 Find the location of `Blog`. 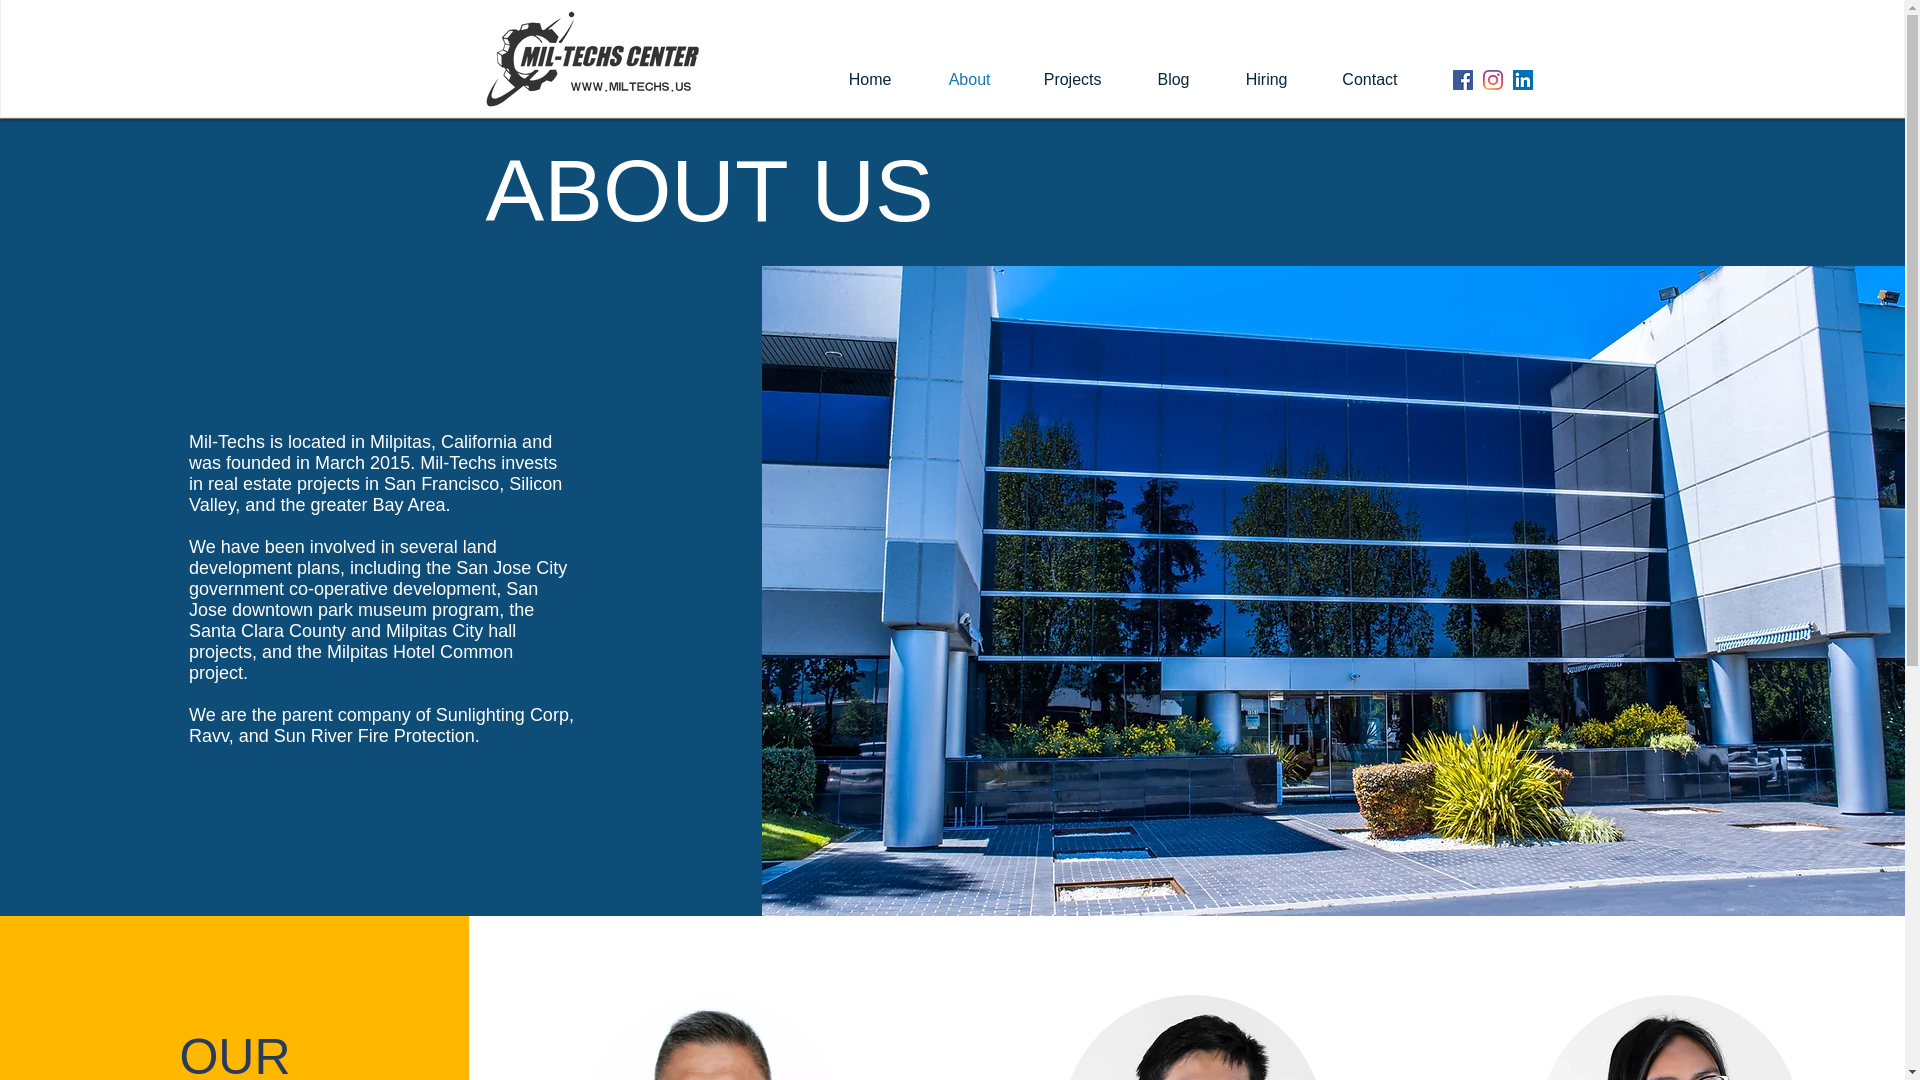

Blog is located at coordinates (1156, 80).